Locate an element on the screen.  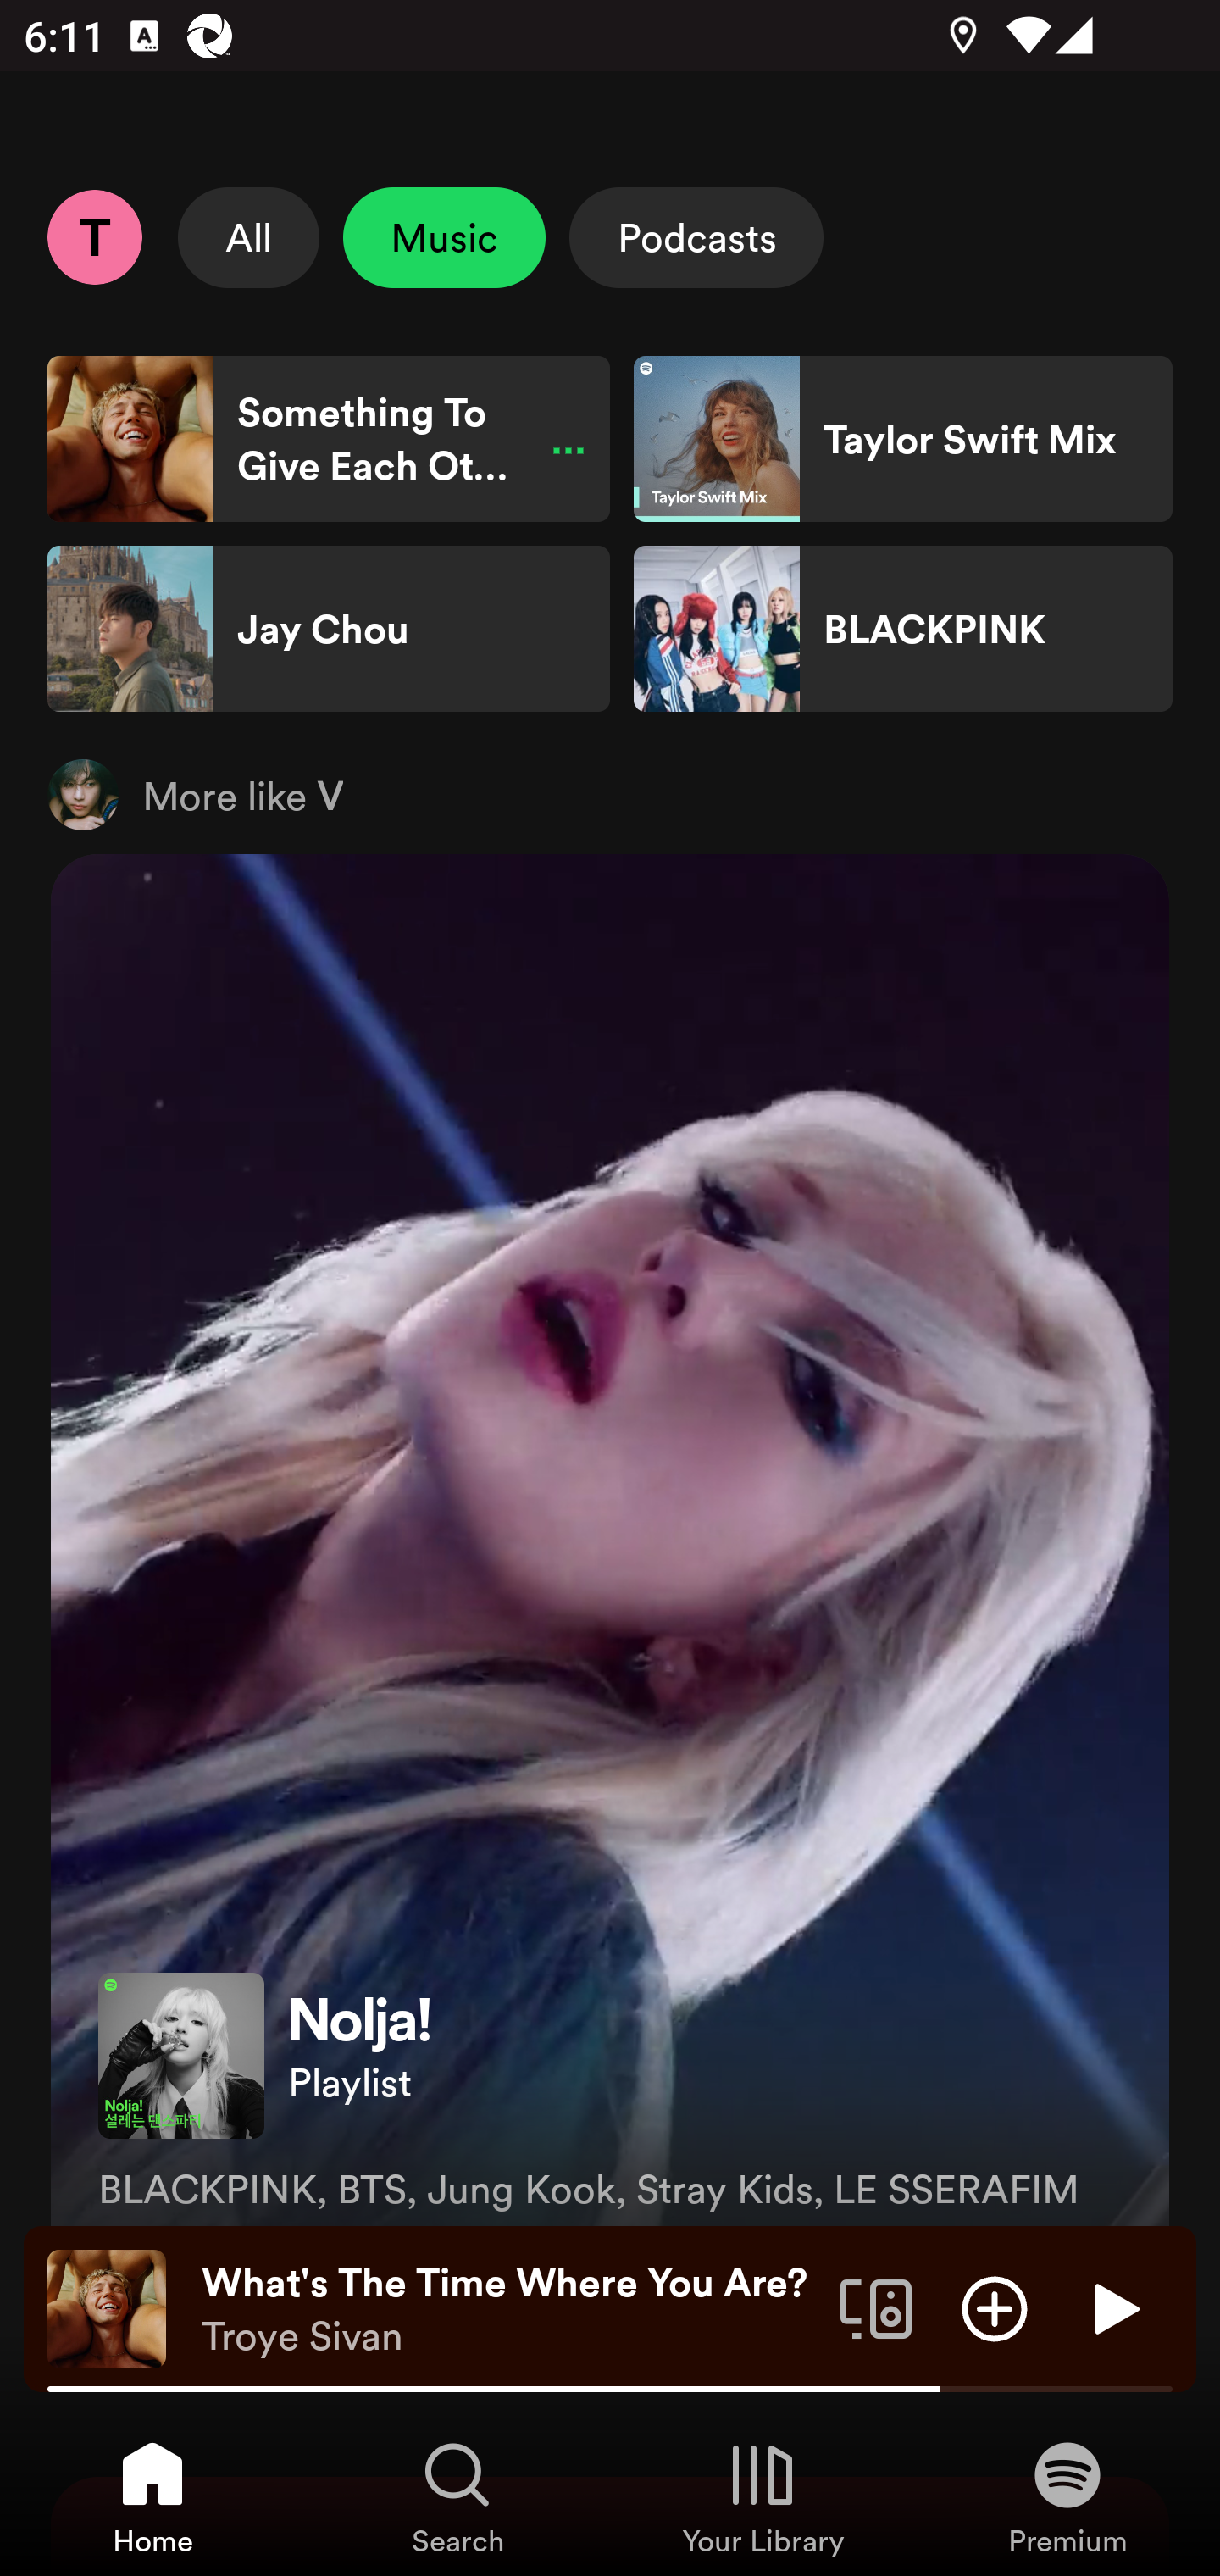
Premium, Tab 4 of 4 Premium Premium is located at coordinates (1067, 2496).